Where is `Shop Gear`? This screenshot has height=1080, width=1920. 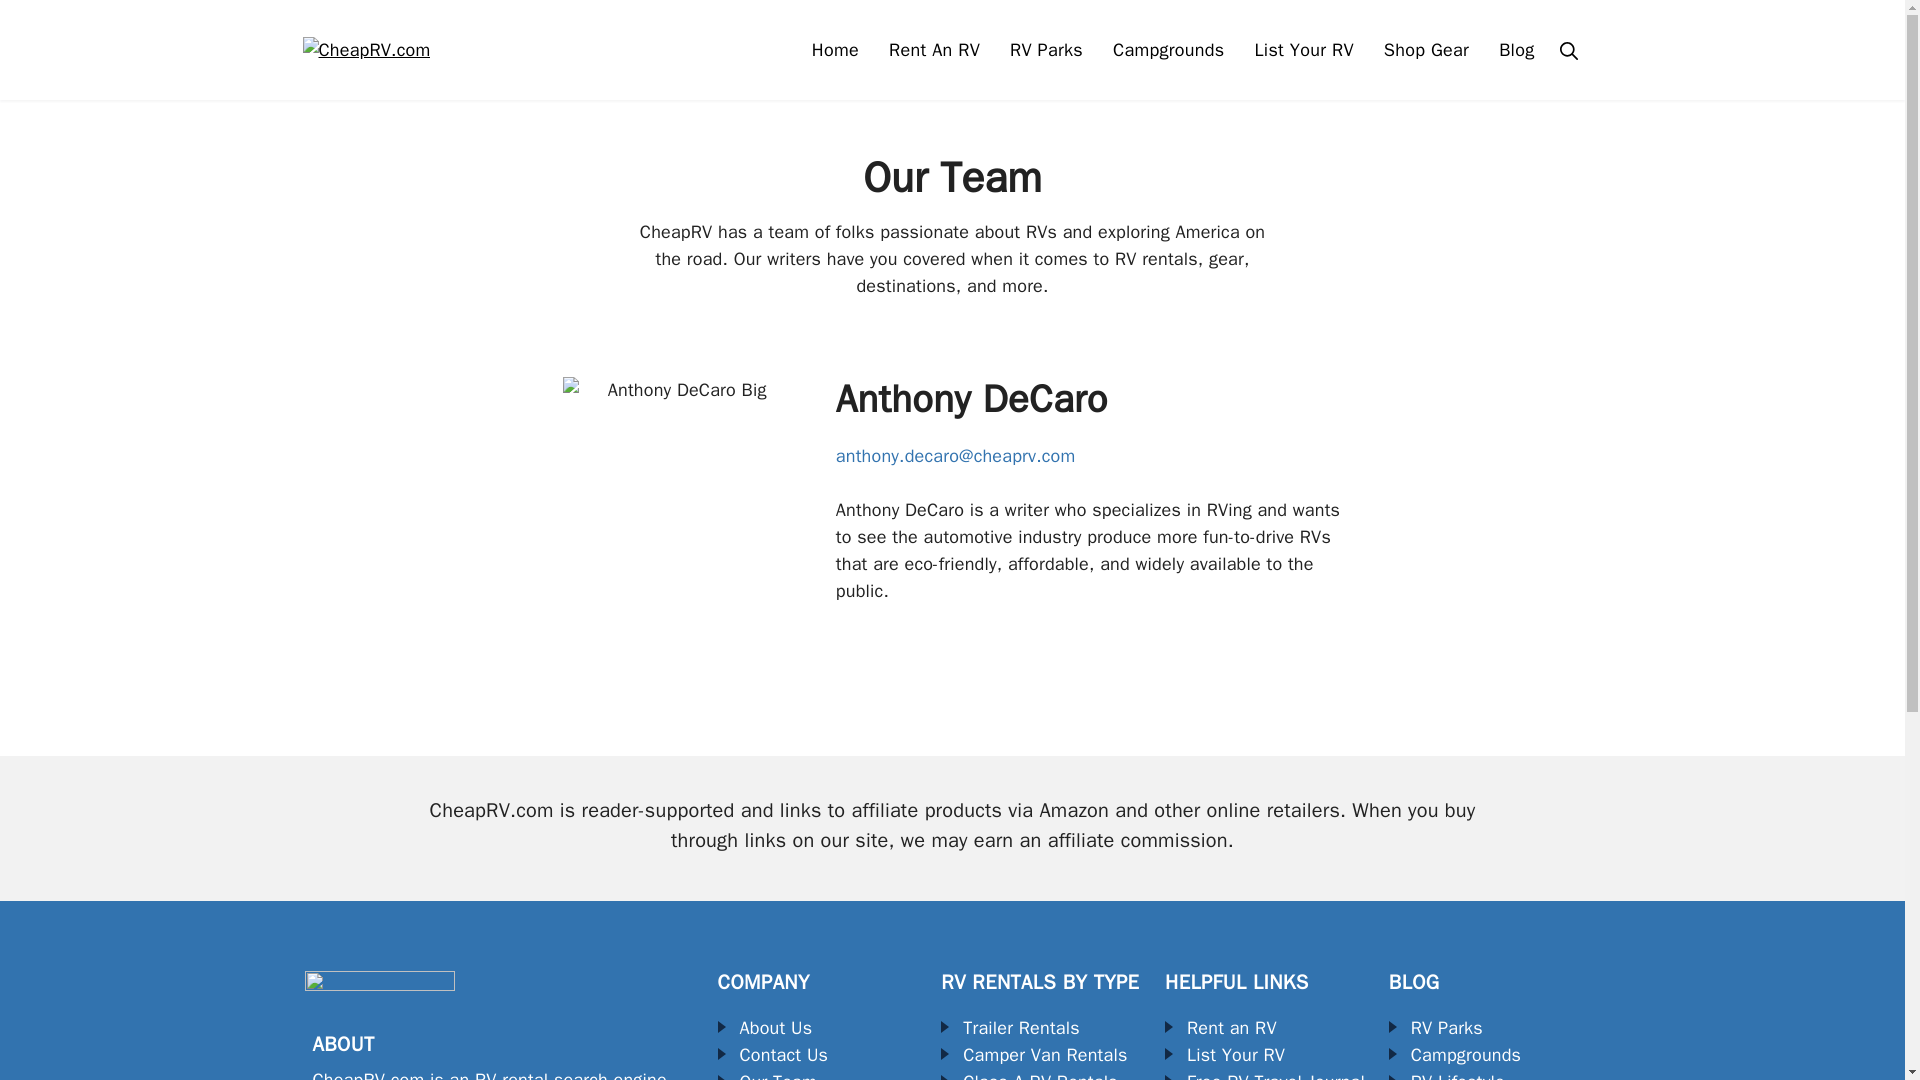 Shop Gear is located at coordinates (1426, 50).